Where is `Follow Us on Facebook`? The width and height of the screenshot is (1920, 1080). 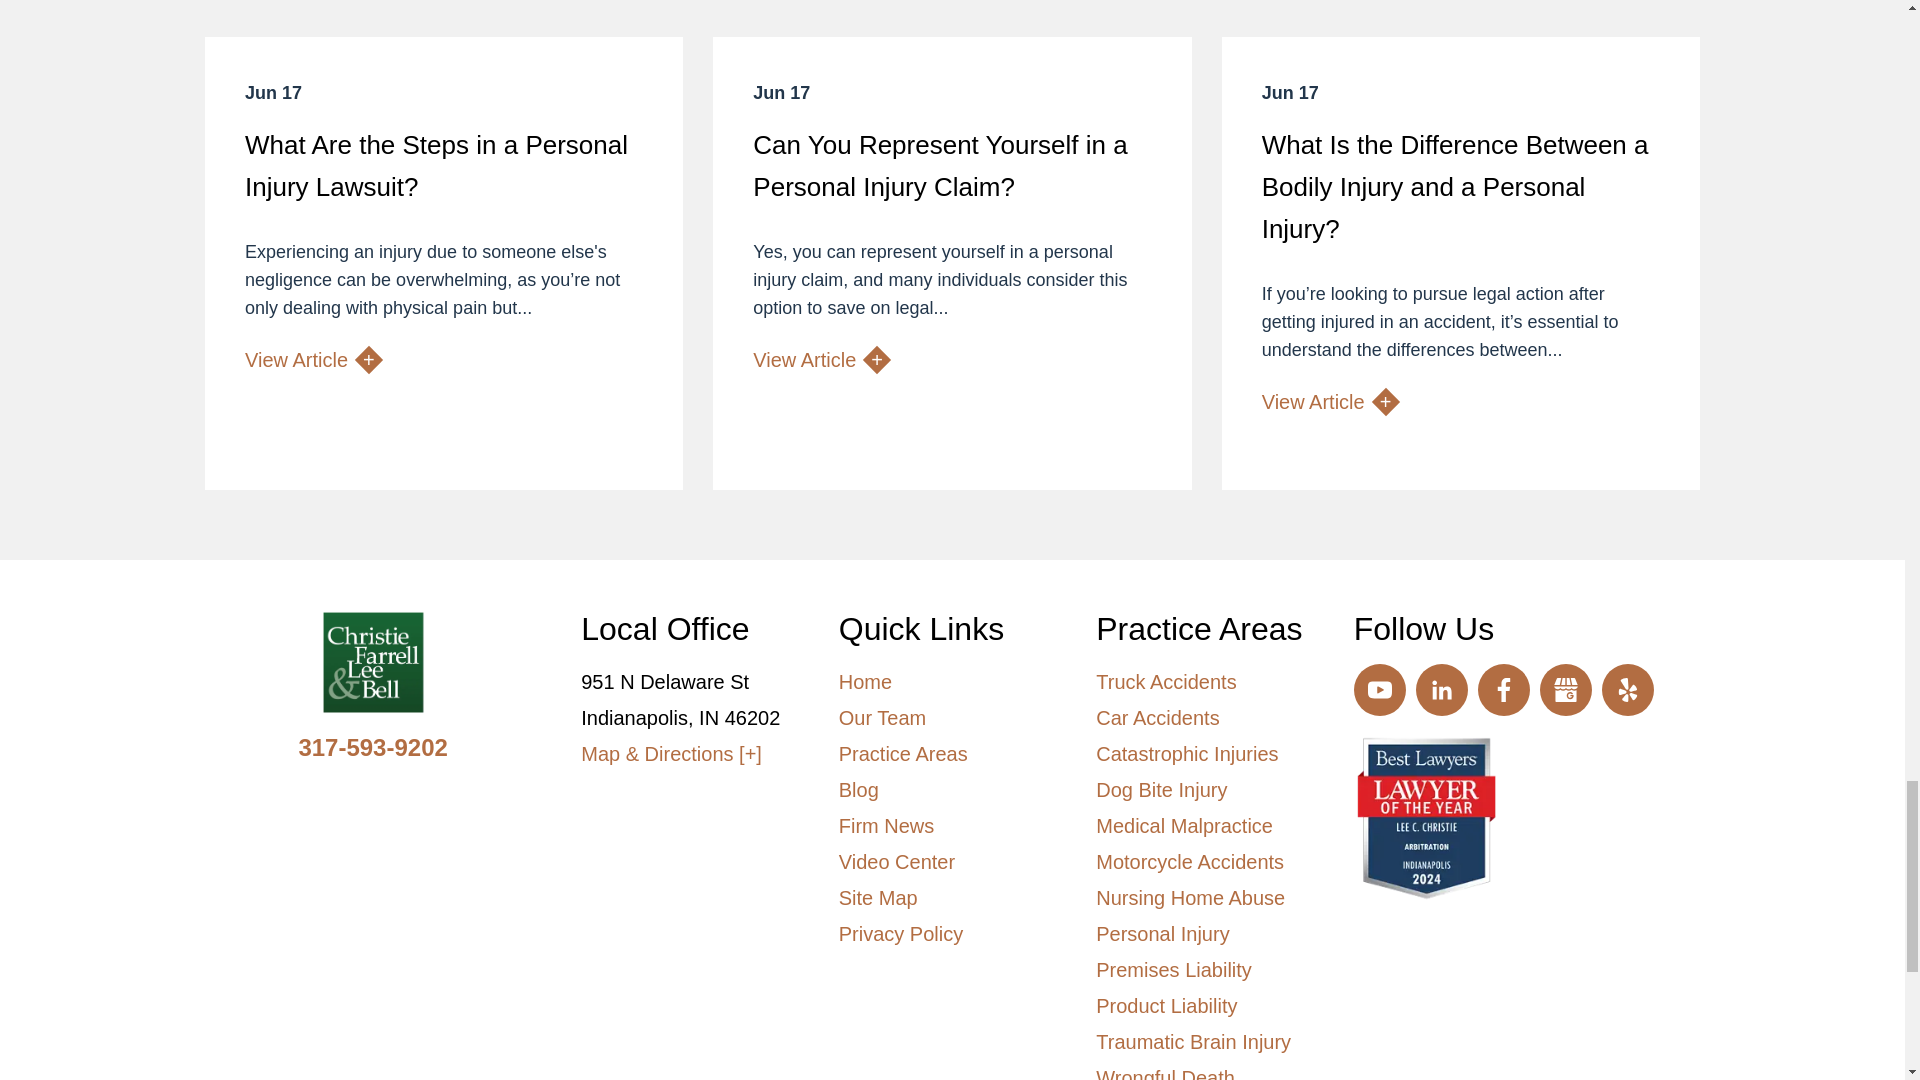 Follow Us on Facebook is located at coordinates (1504, 690).